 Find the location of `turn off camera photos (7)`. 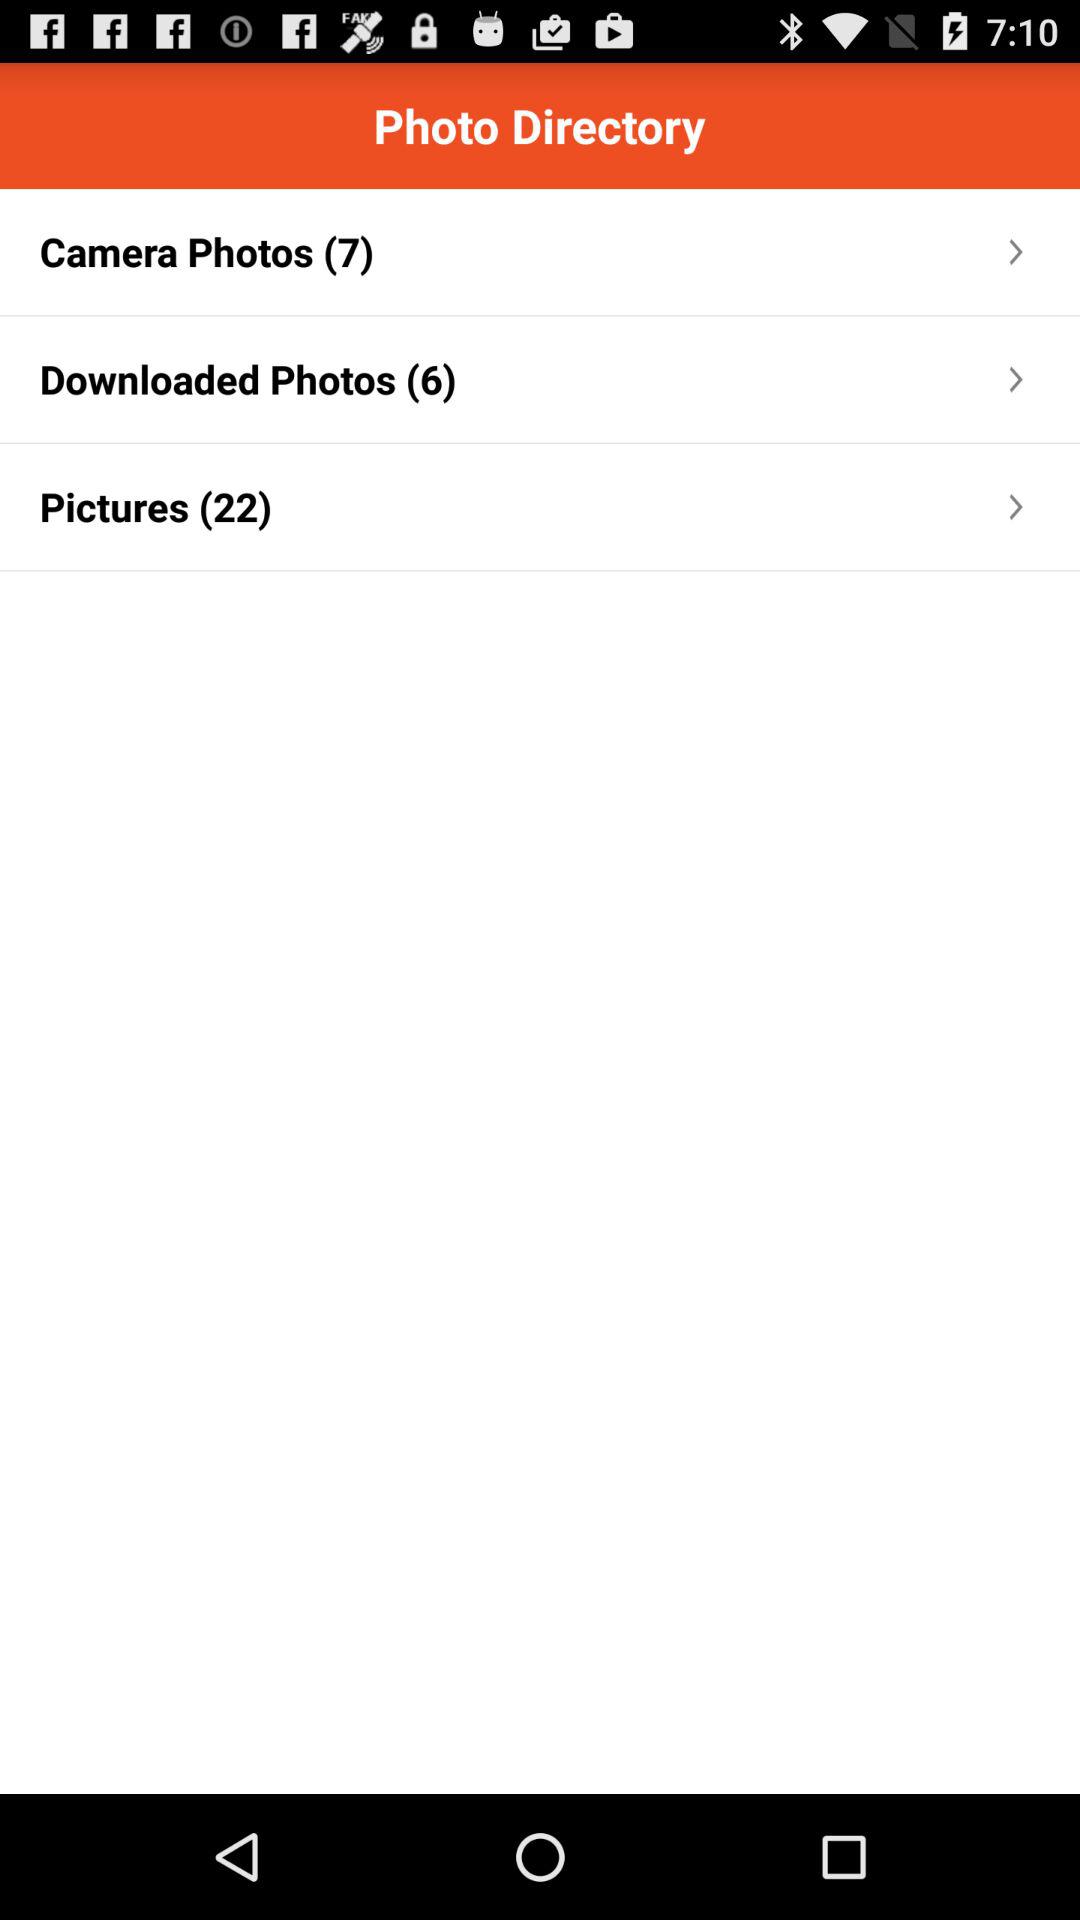

turn off camera photos (7) is located at coordinates (206, 252).